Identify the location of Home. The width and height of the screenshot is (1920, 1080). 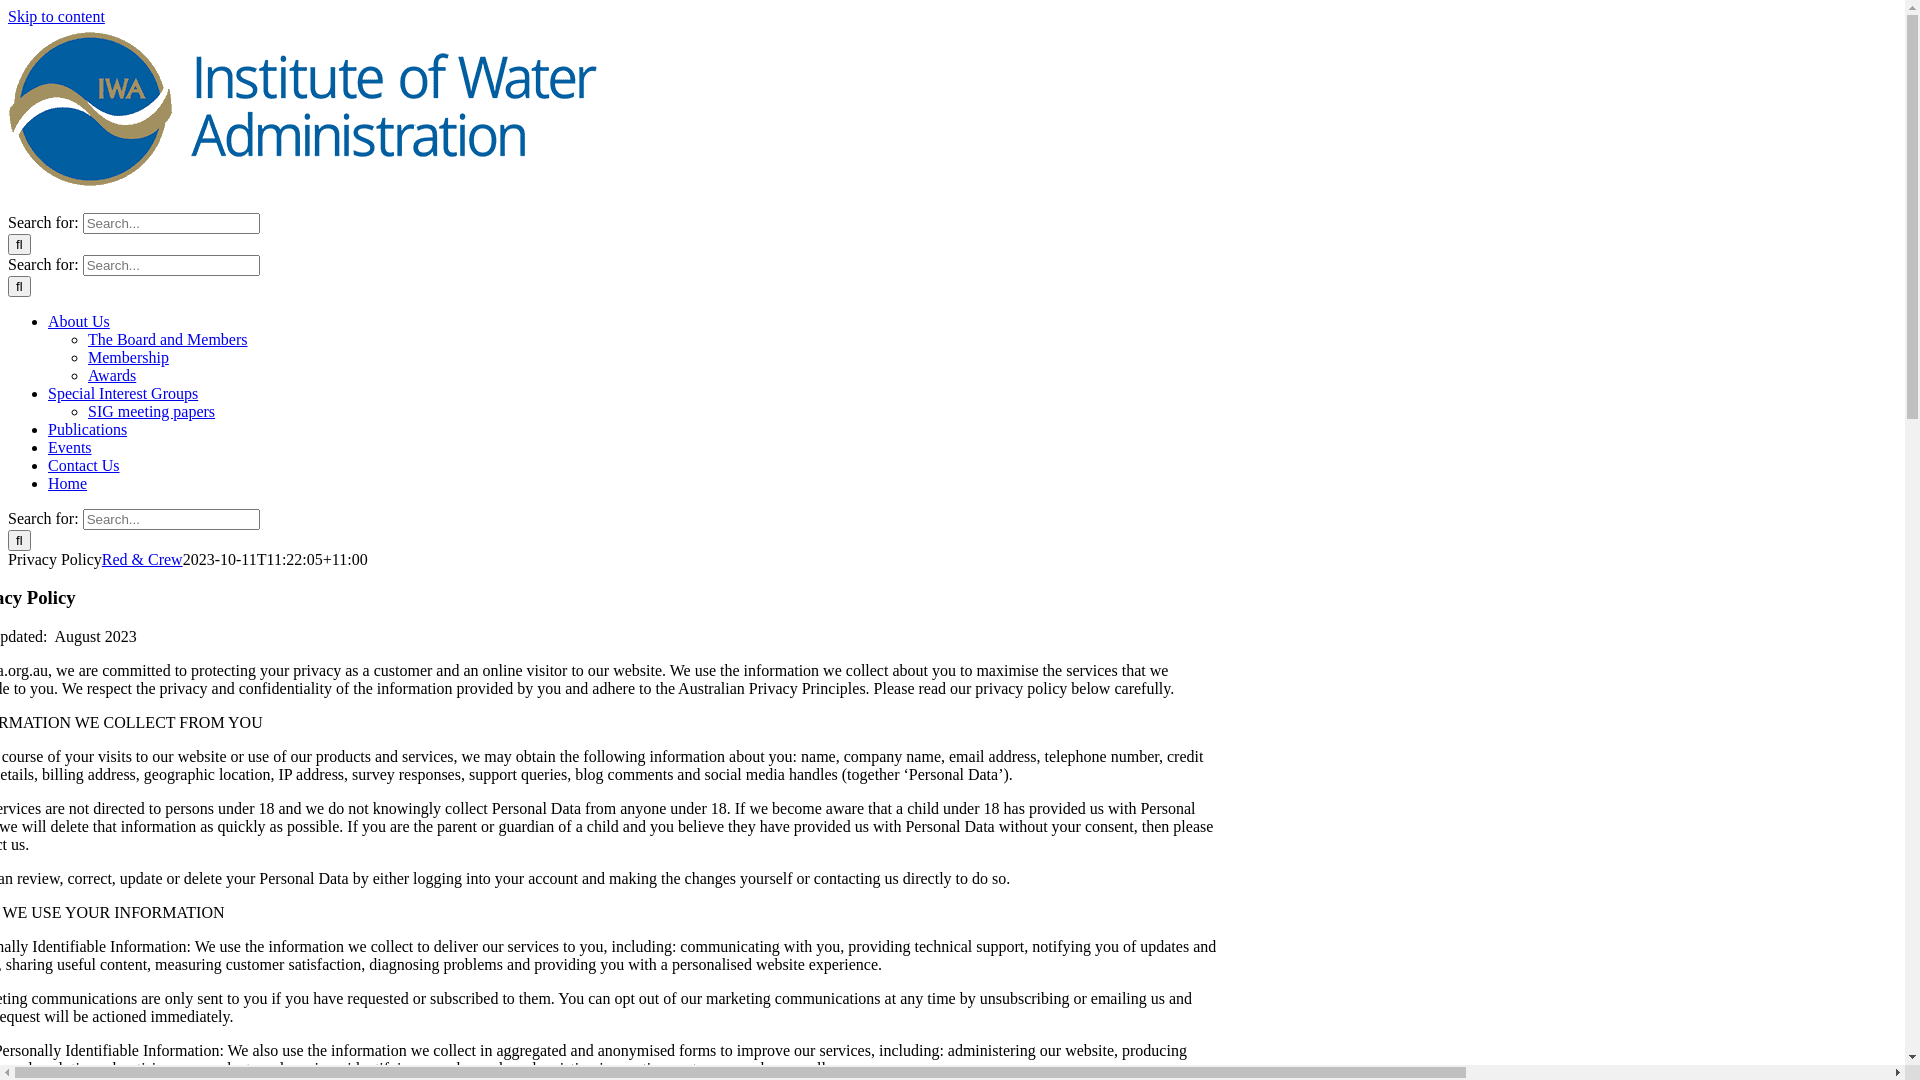
(68, 484).